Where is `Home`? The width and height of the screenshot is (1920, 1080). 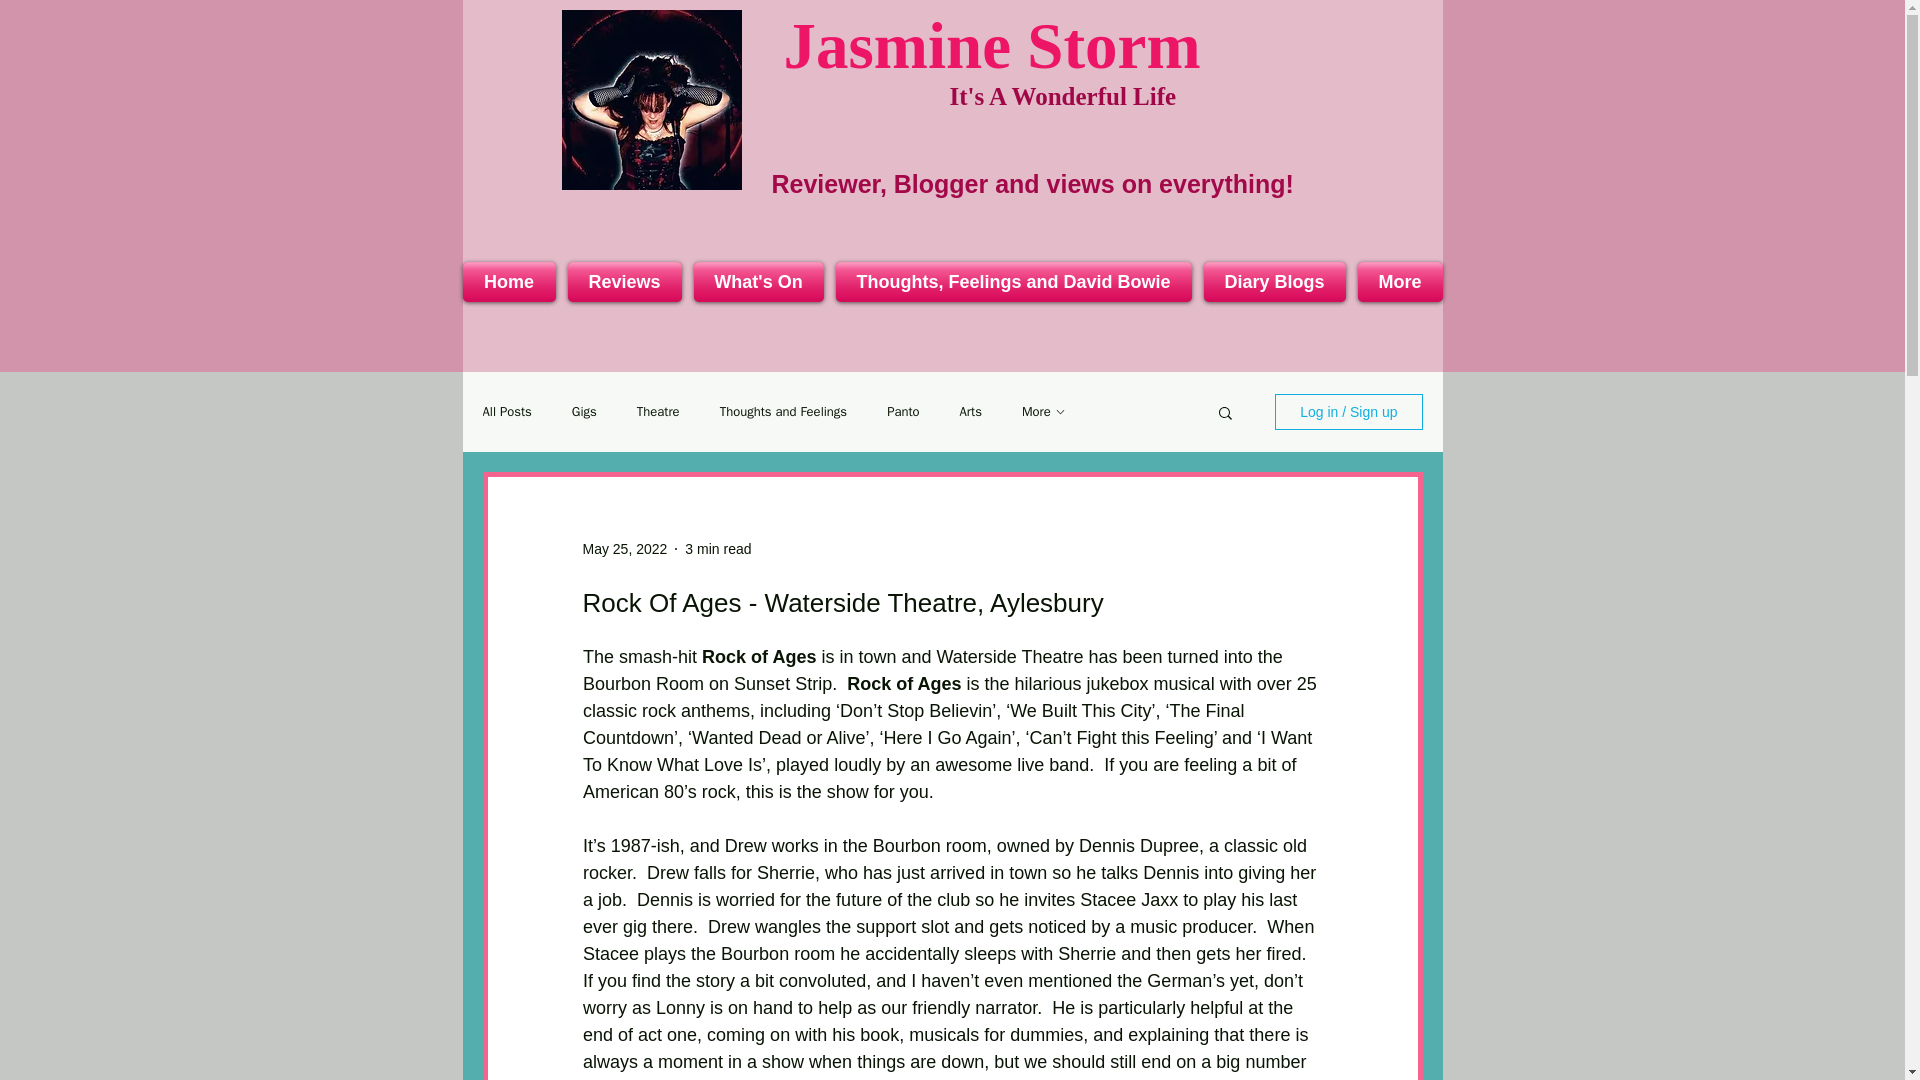
Home is located at coordinates (511, 282).